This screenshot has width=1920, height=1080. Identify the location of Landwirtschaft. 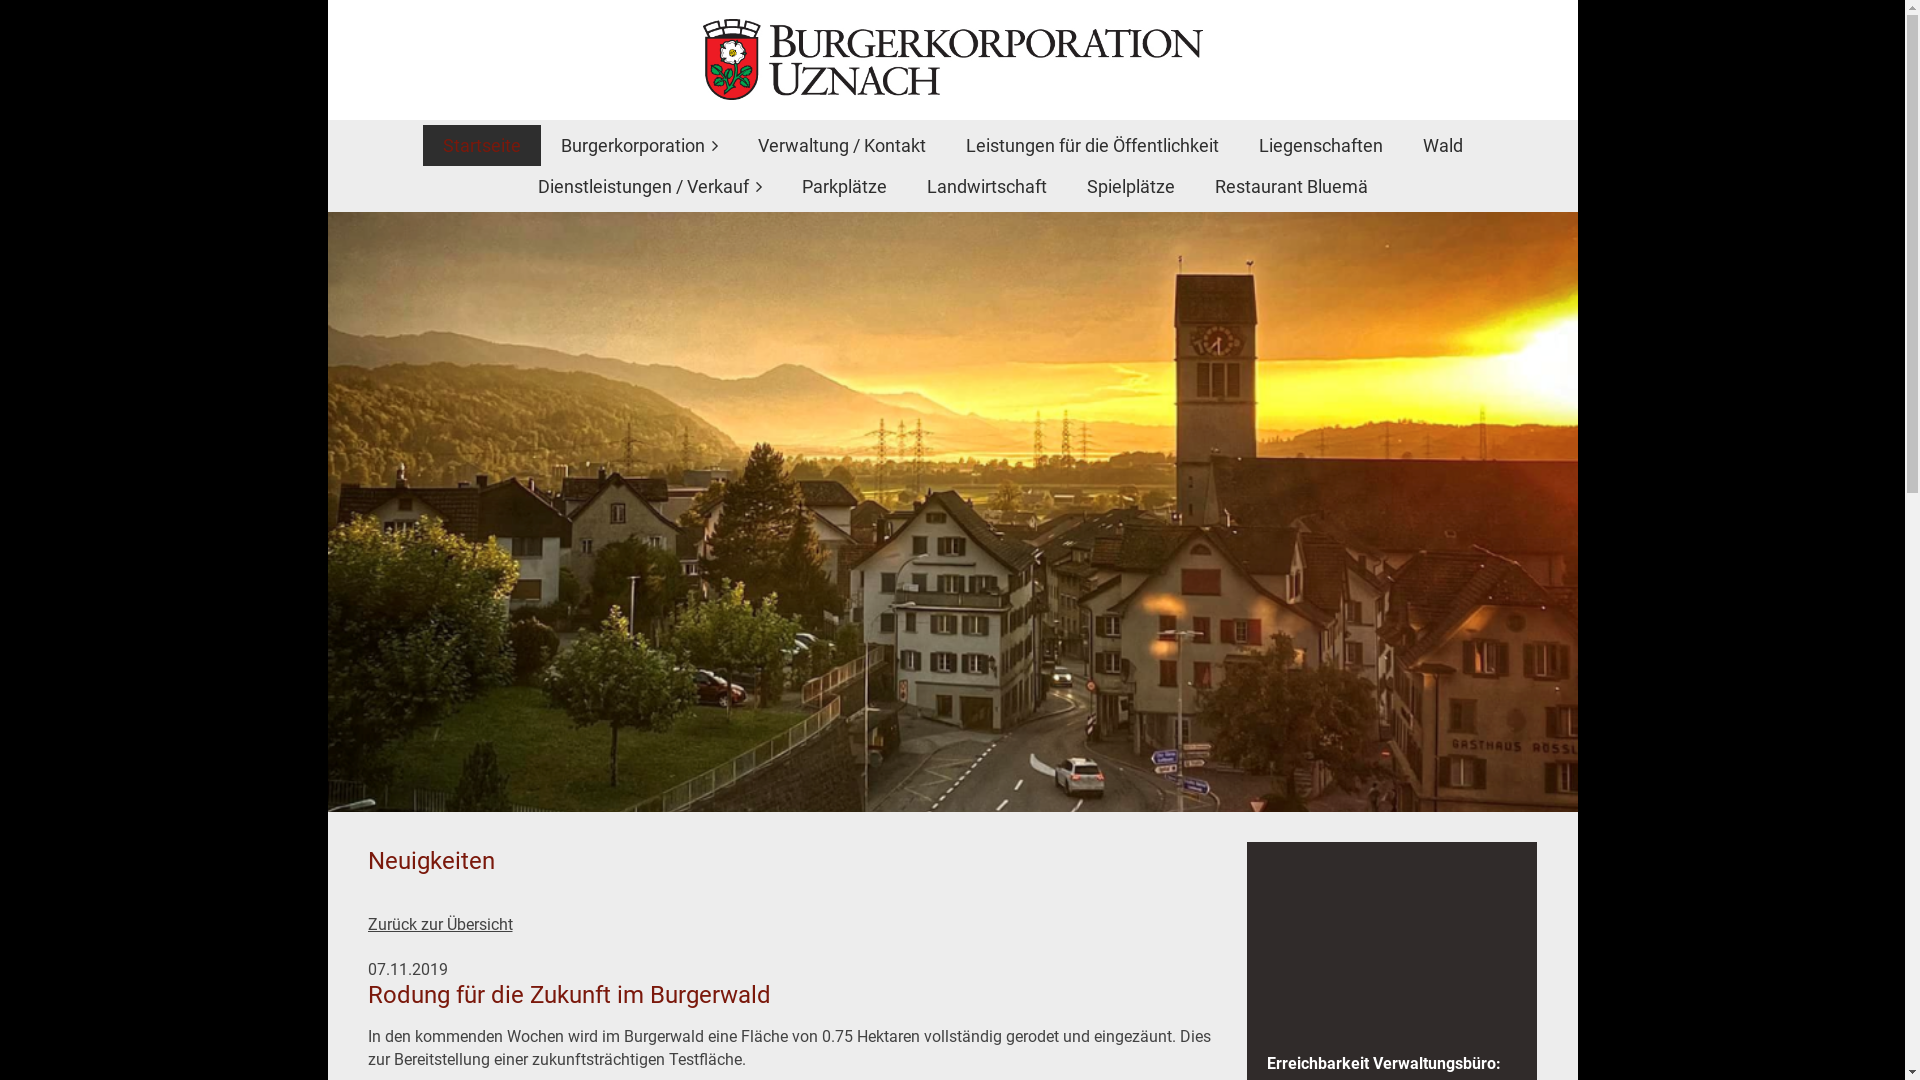
(986, 186).